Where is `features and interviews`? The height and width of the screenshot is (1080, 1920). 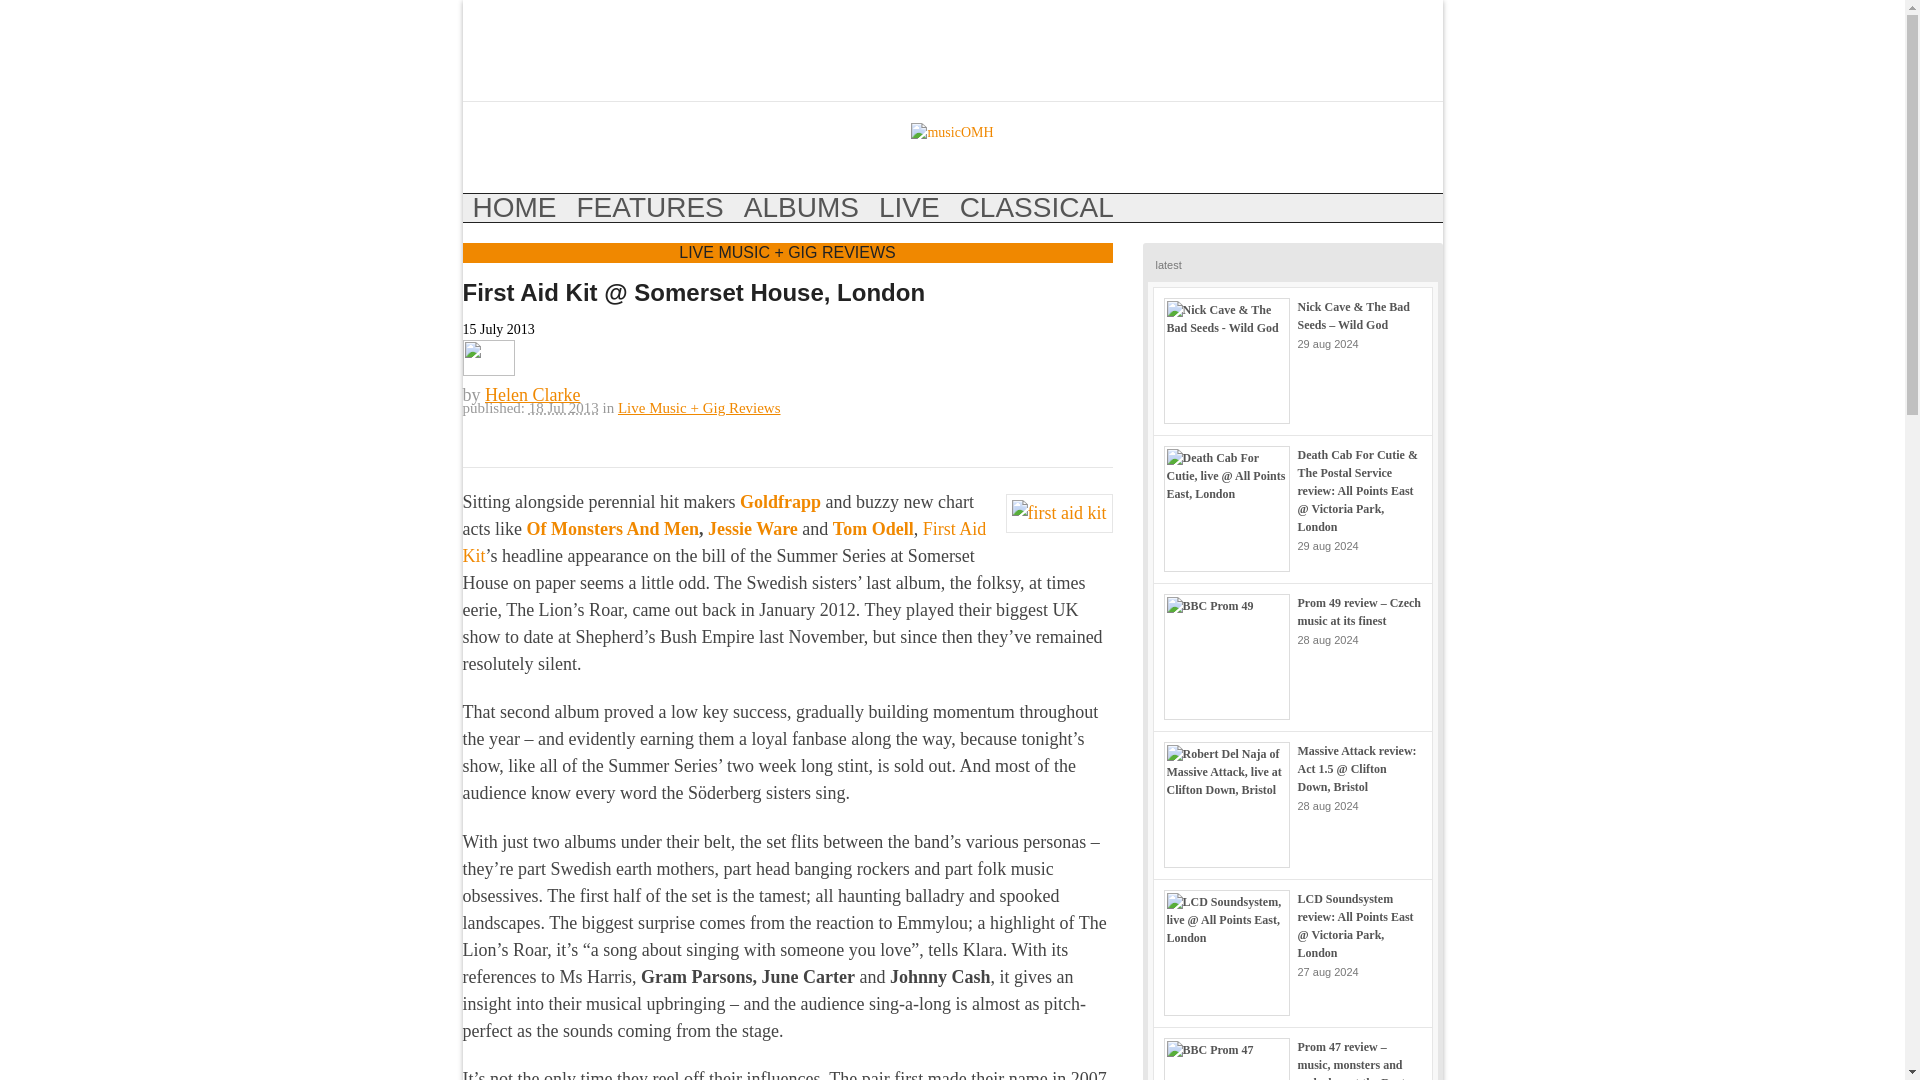
features and interviews is located at coordinates (650, 208).